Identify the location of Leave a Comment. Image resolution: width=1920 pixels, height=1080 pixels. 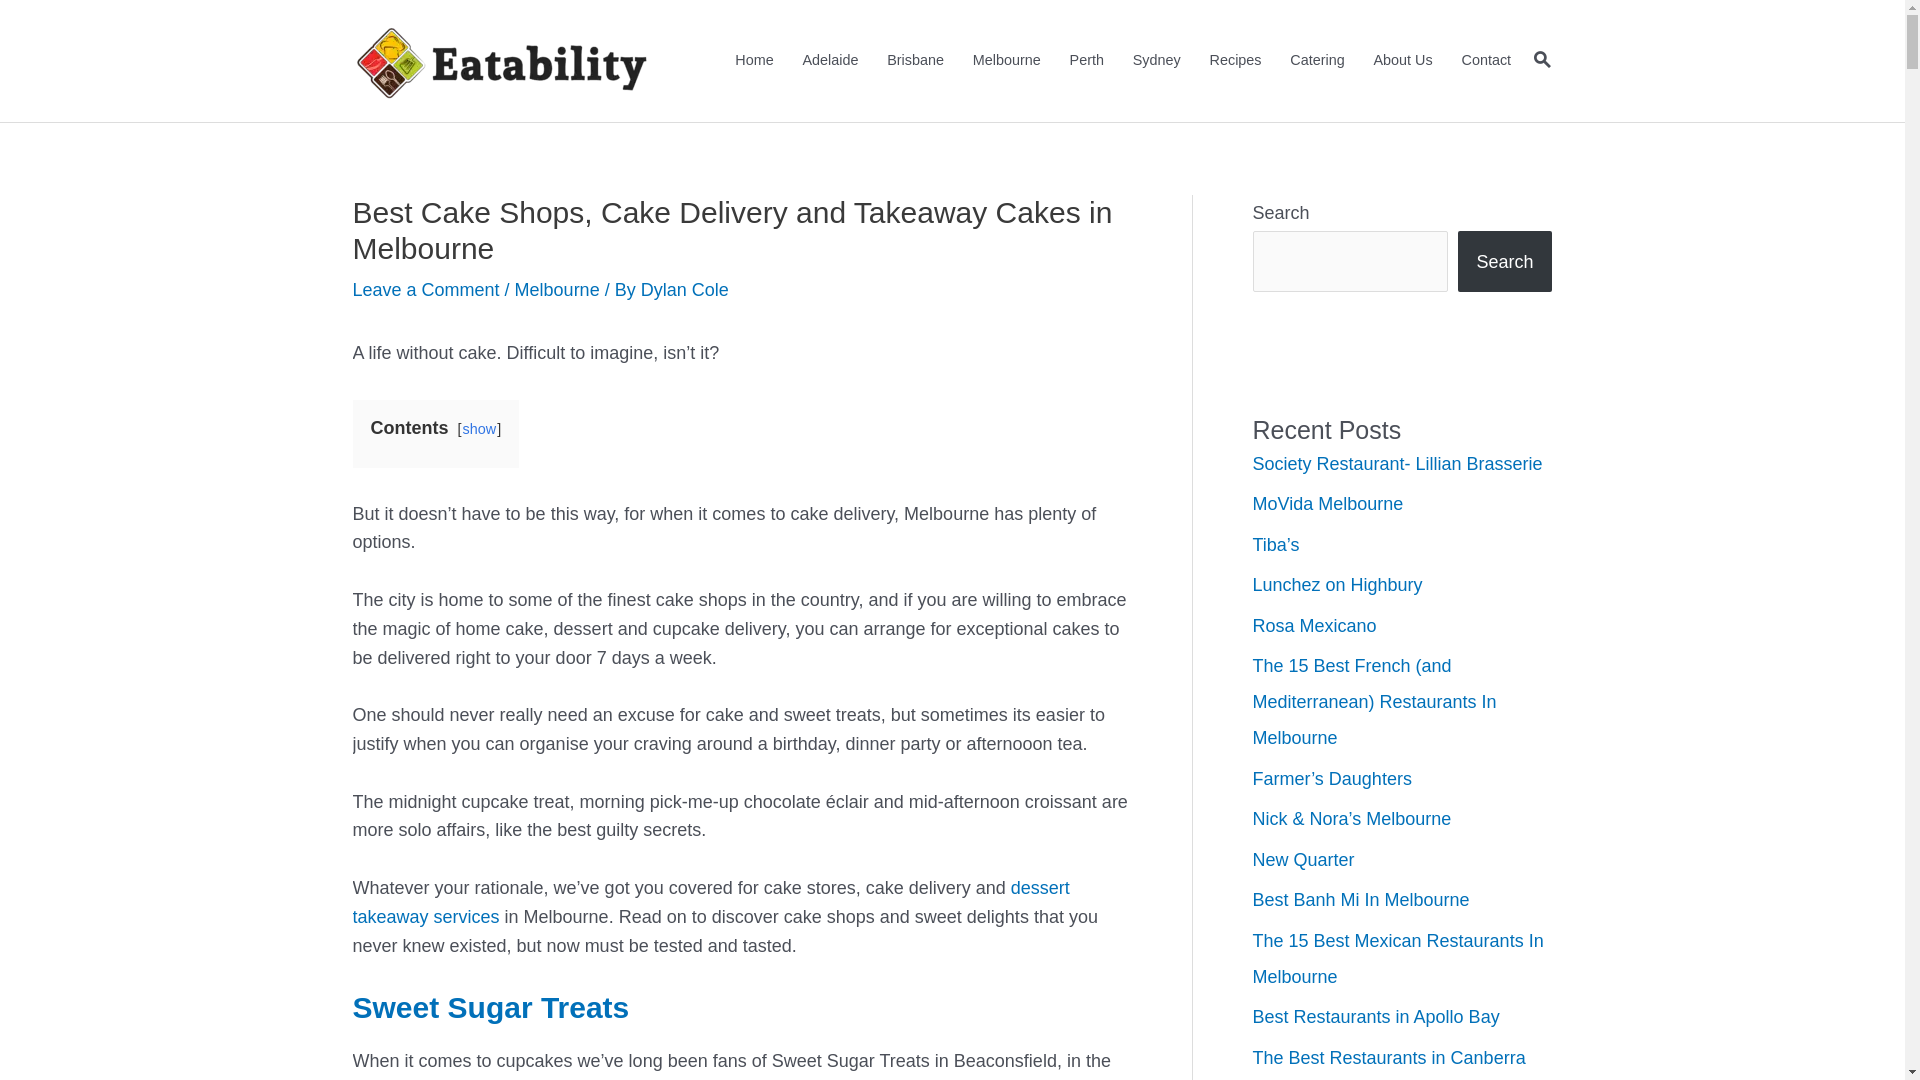
(426, 290).